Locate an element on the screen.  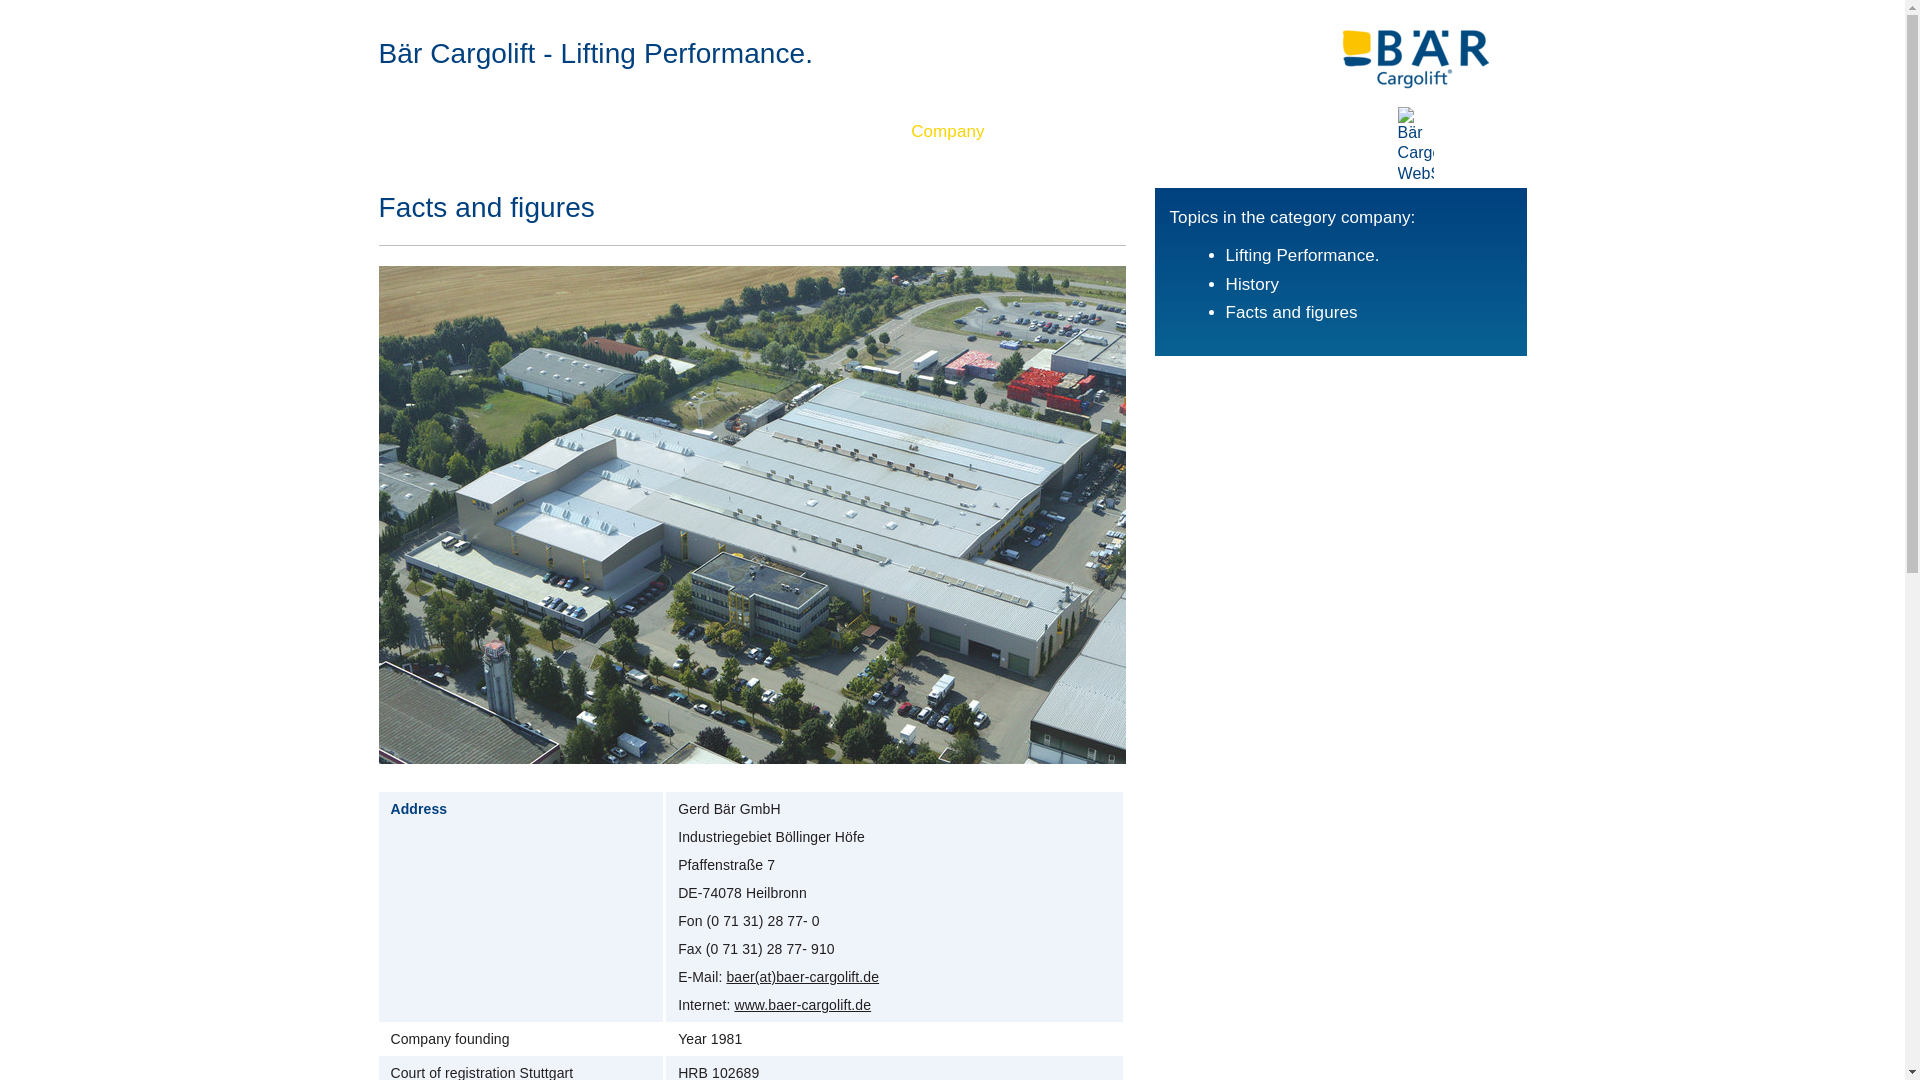
Products is located at coordinates (495, 131).